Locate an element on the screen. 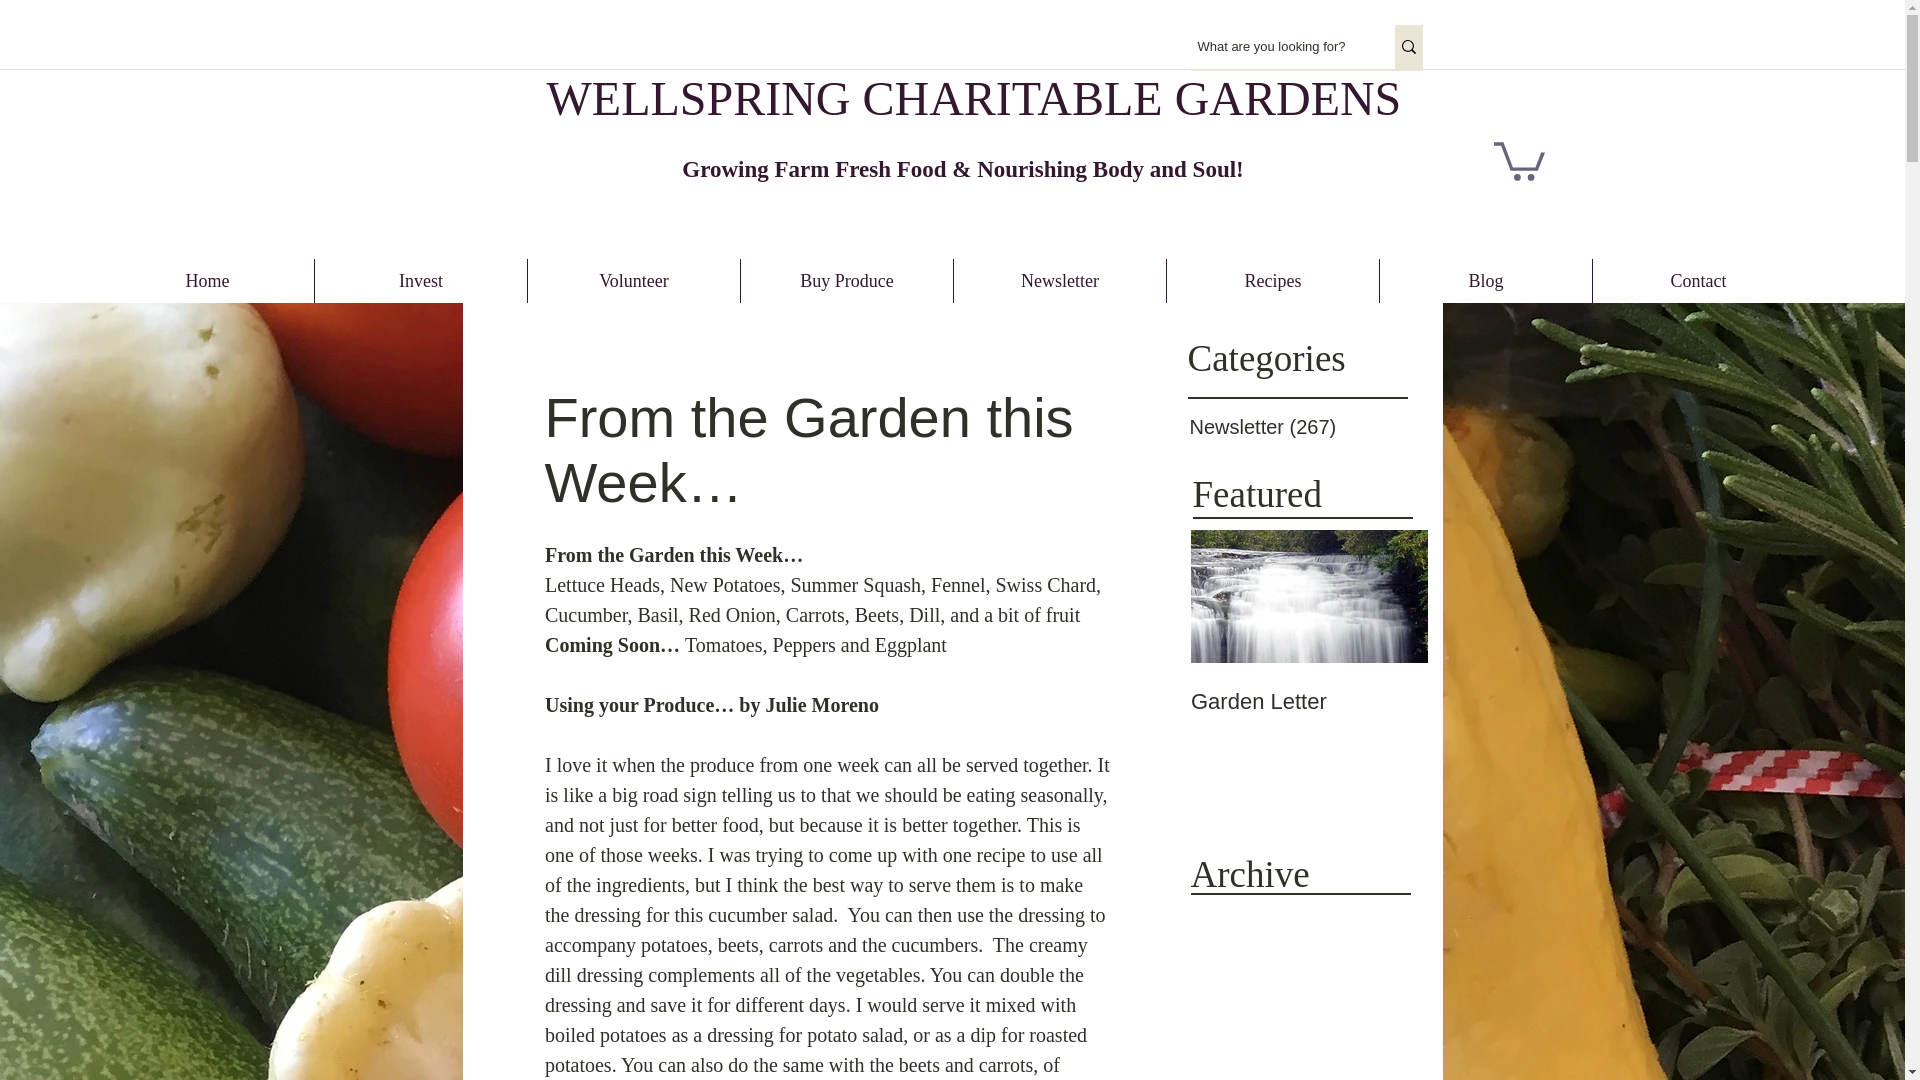  Buy Produce is located at coordinates (846, 281).